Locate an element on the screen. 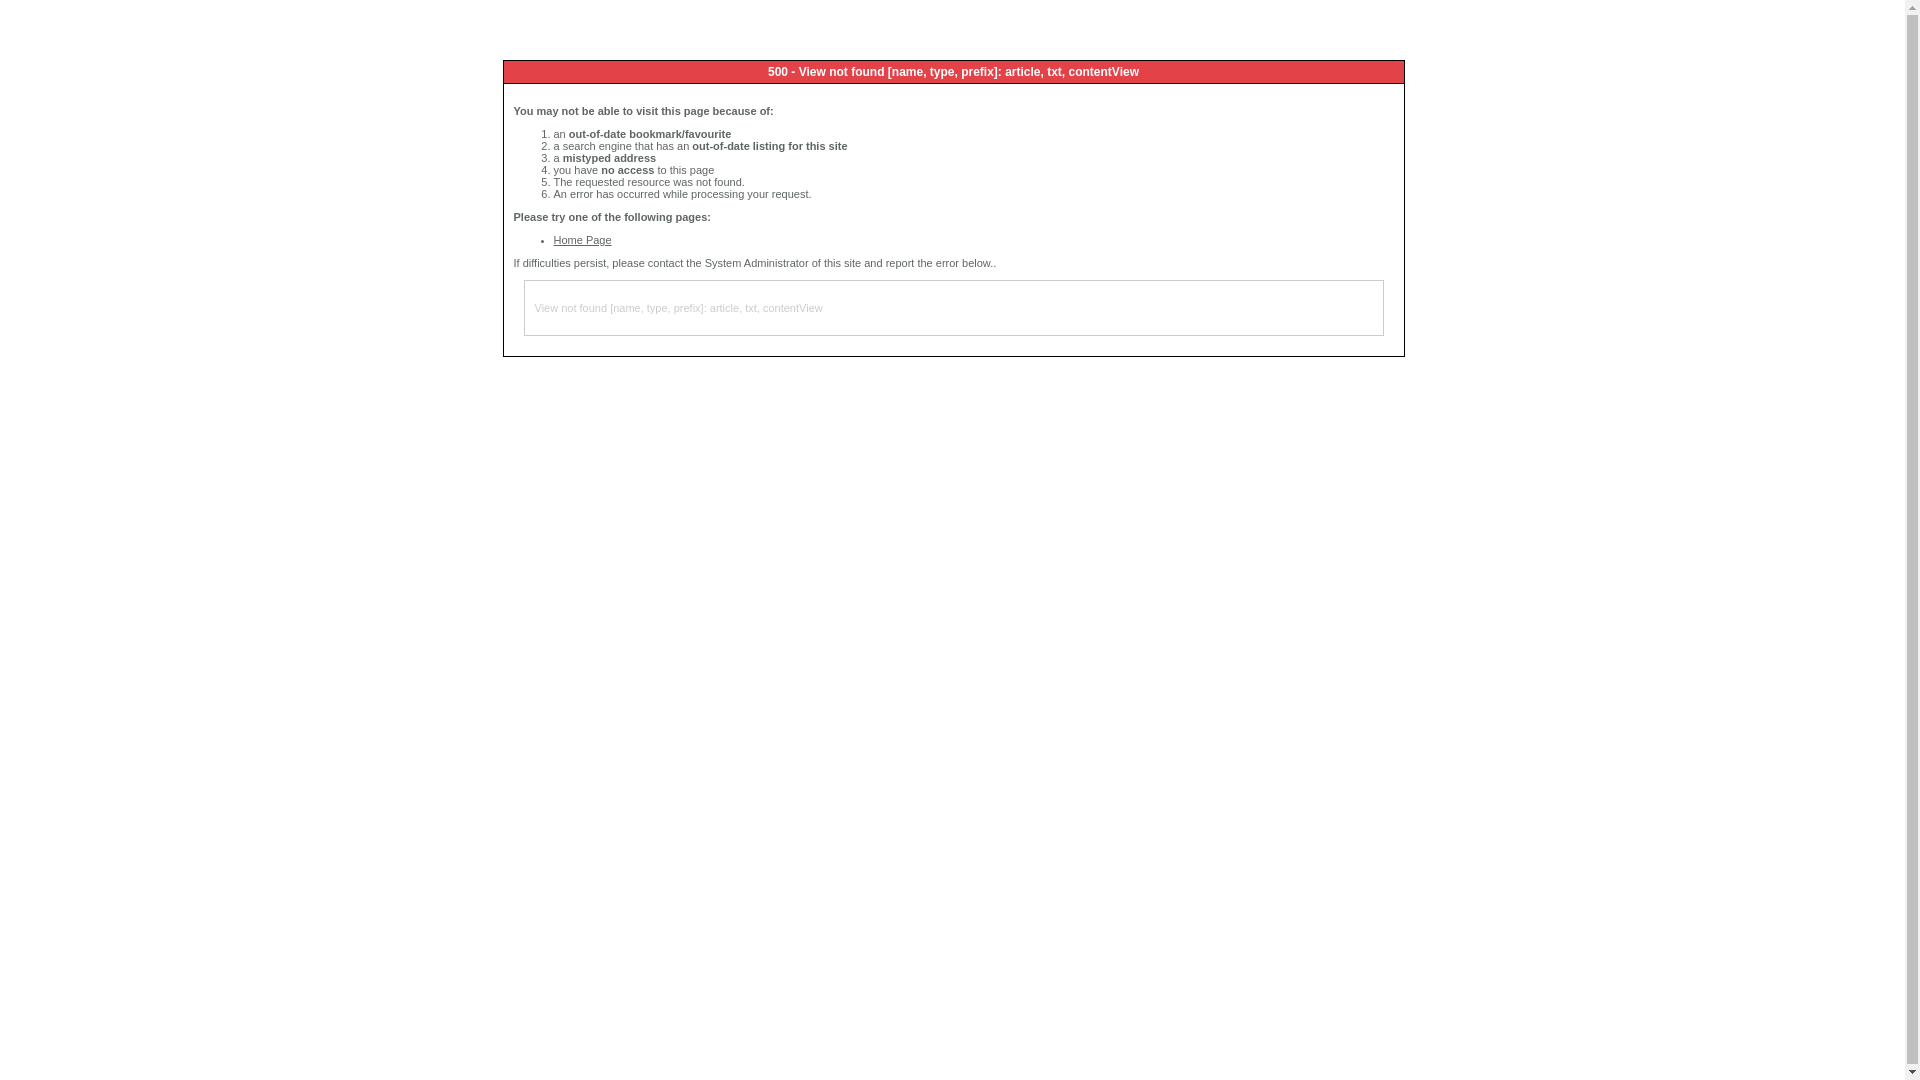 This screenshot has width=1920, height=1080. Home Page is located at coordinates (583, 240).